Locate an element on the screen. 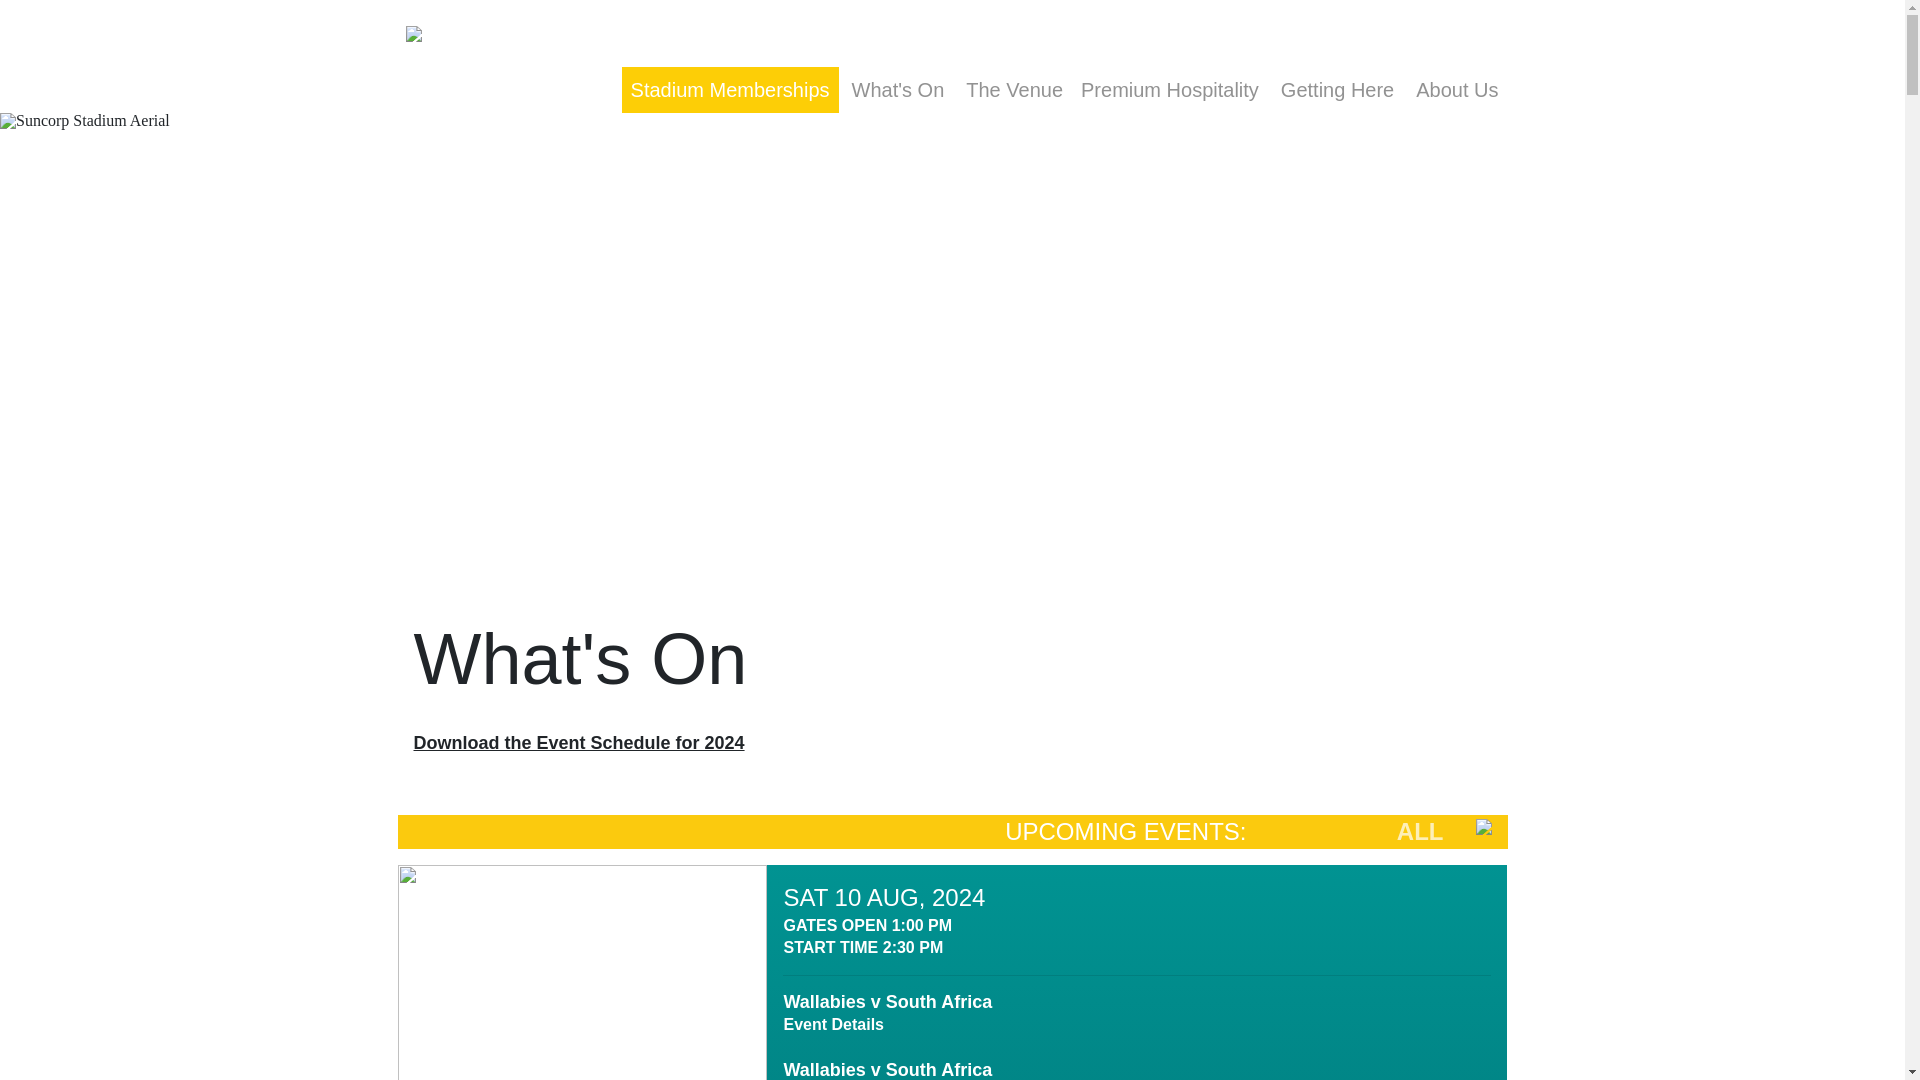 Image resolution: width=1920 pixels, height=1080 pixels. Premium Hospitality is located at coordinates (1170, 90).